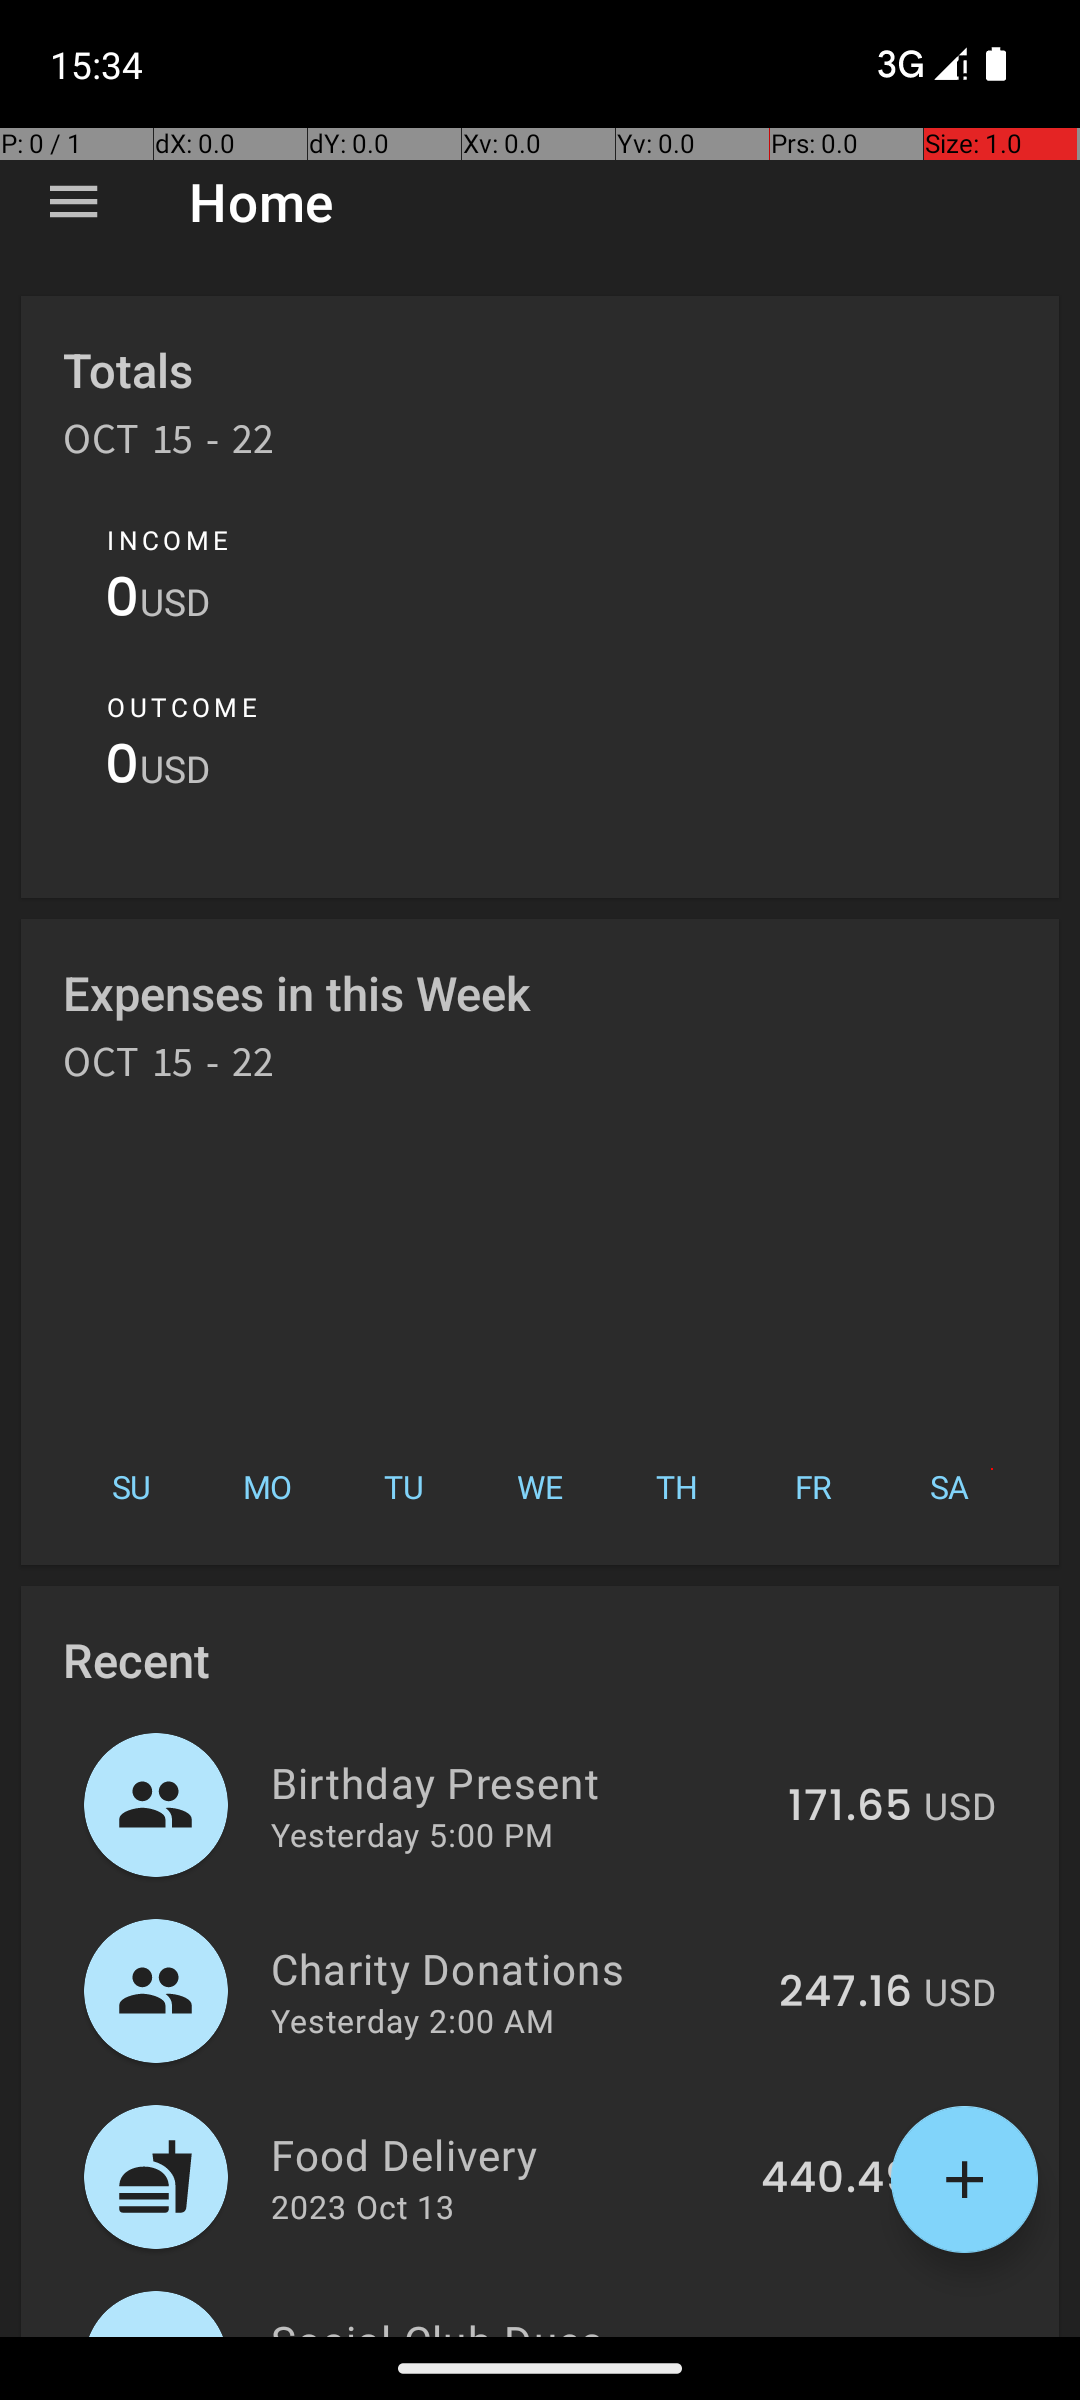 The height and width of the screenshot is (2400, 1080). What do you see at coordinates (836, 2179) in the screenshot?
I see `440.49` at bounding box center [836, 2179].